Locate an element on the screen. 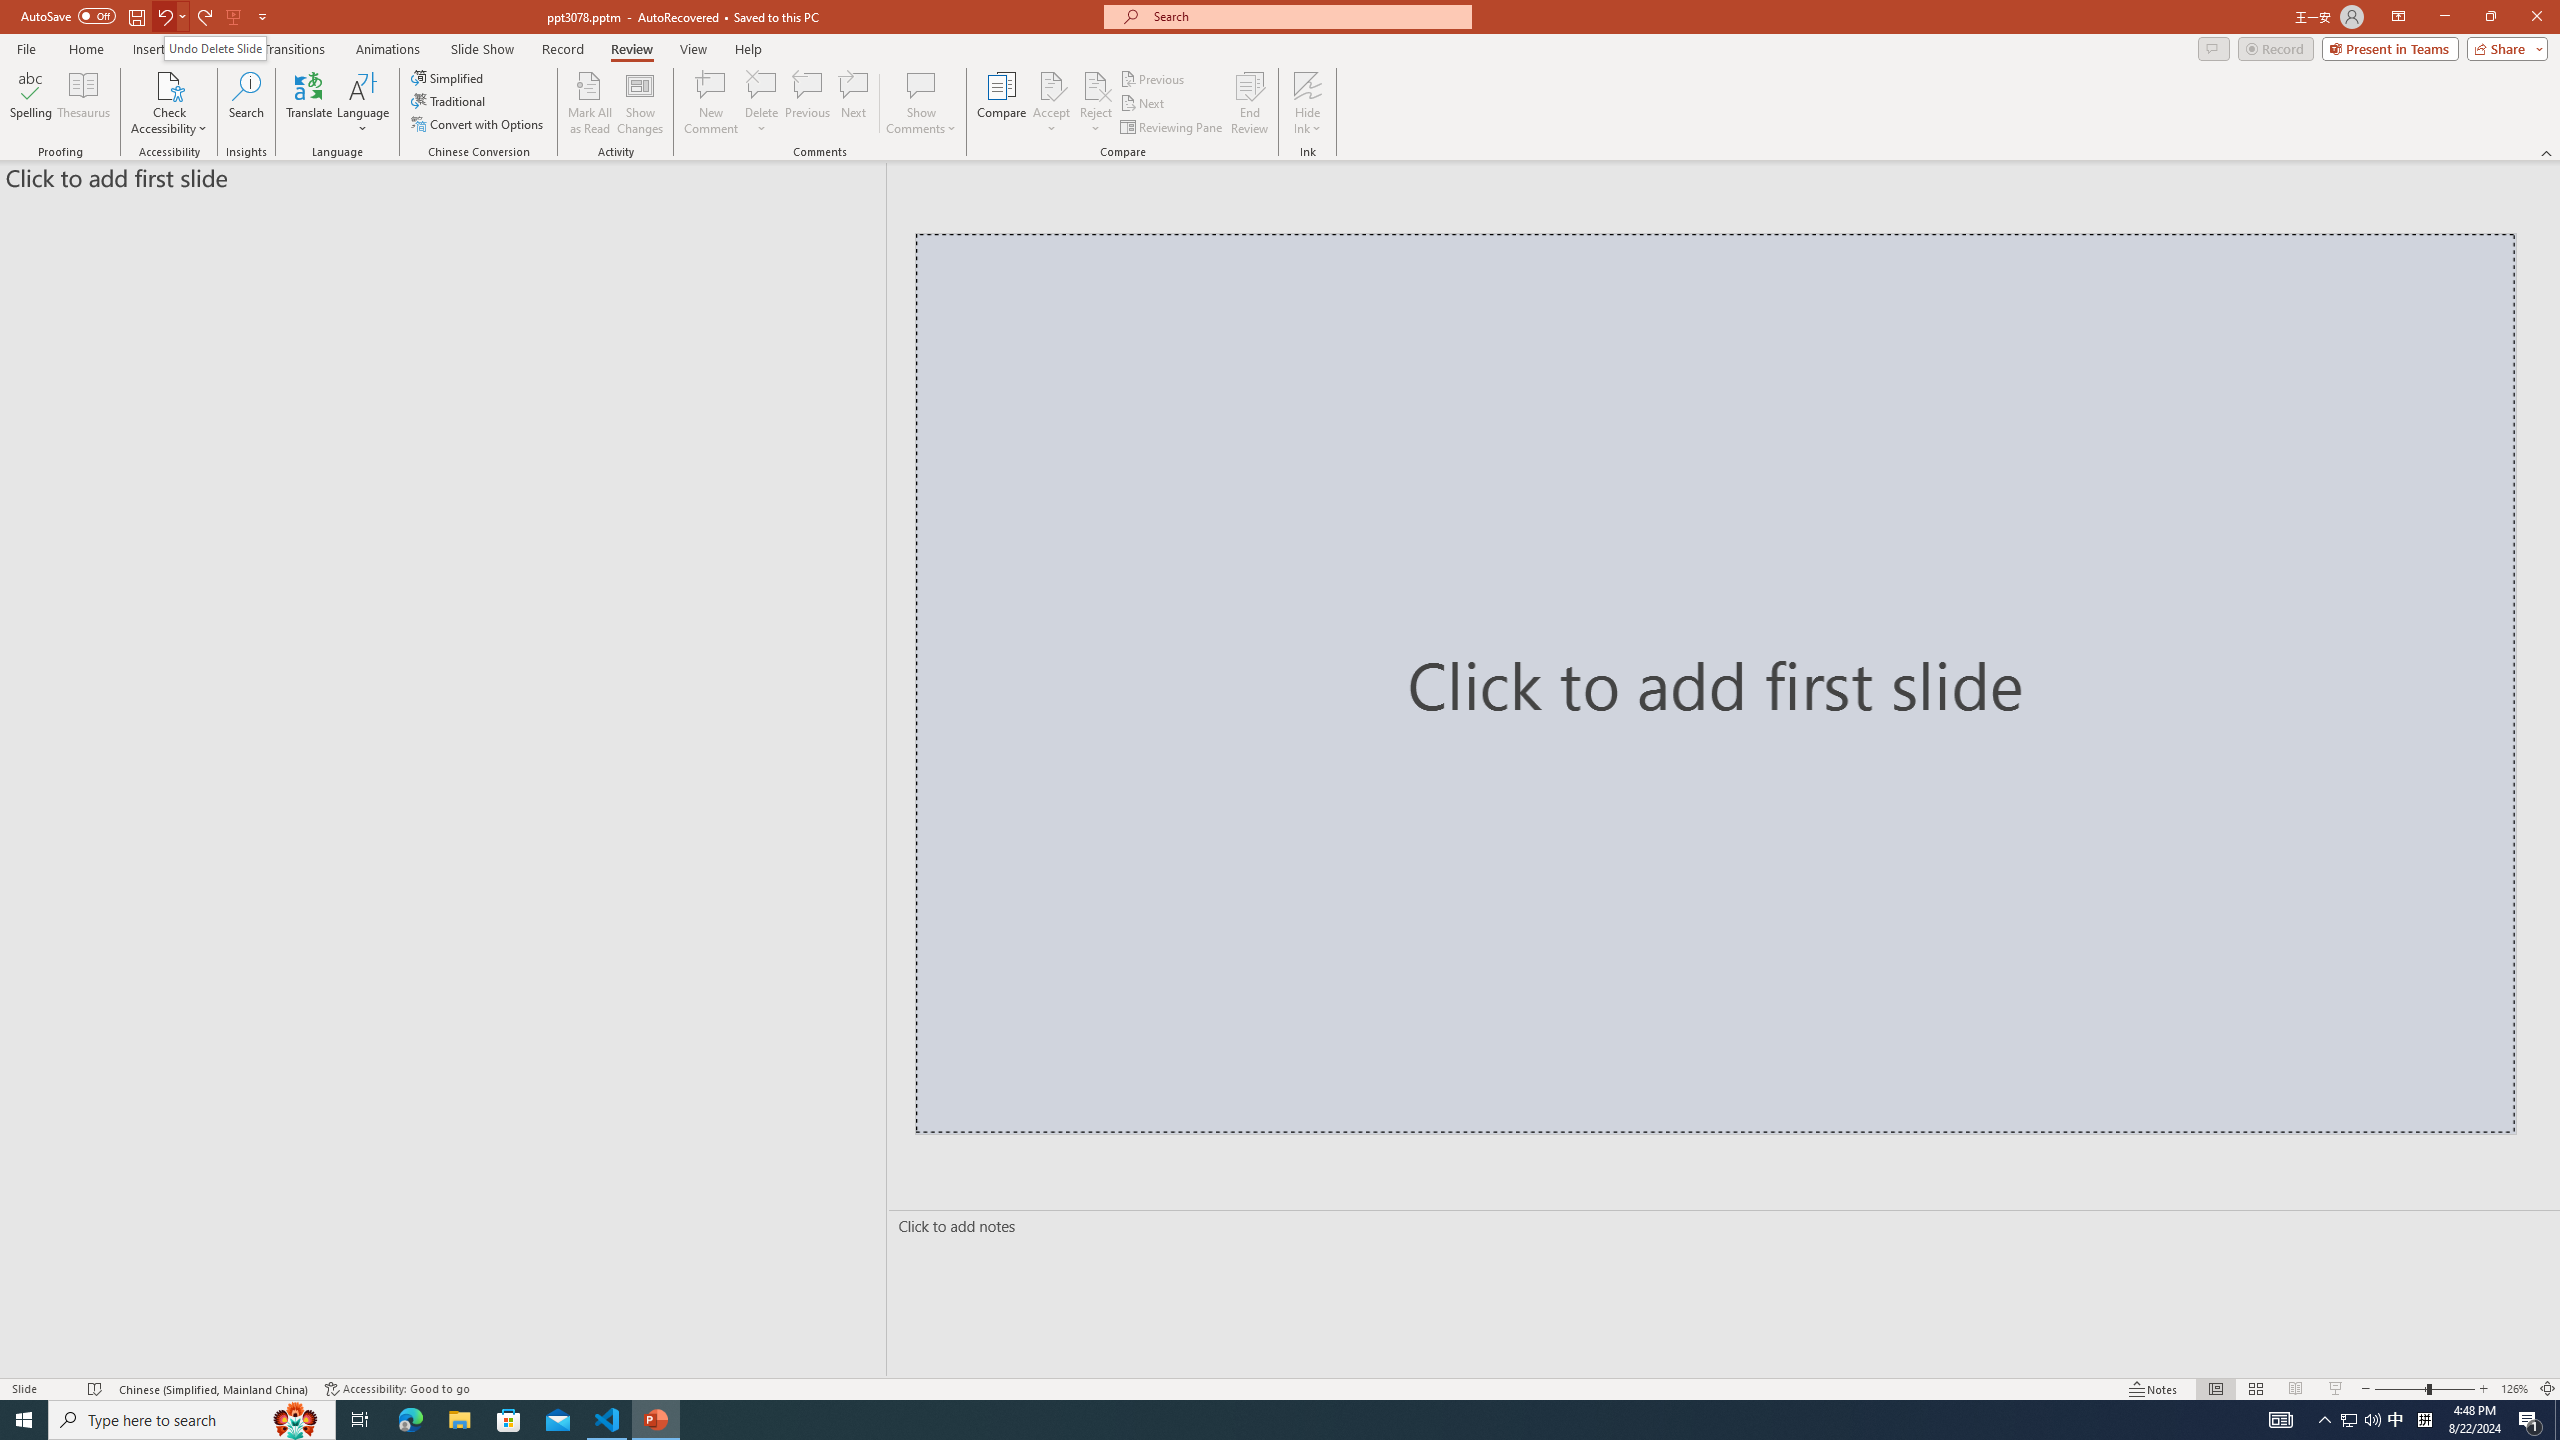 The height and width of the screenshot is (1440, 2560). Undo Delete Slide is located at coordinates (214, 48).